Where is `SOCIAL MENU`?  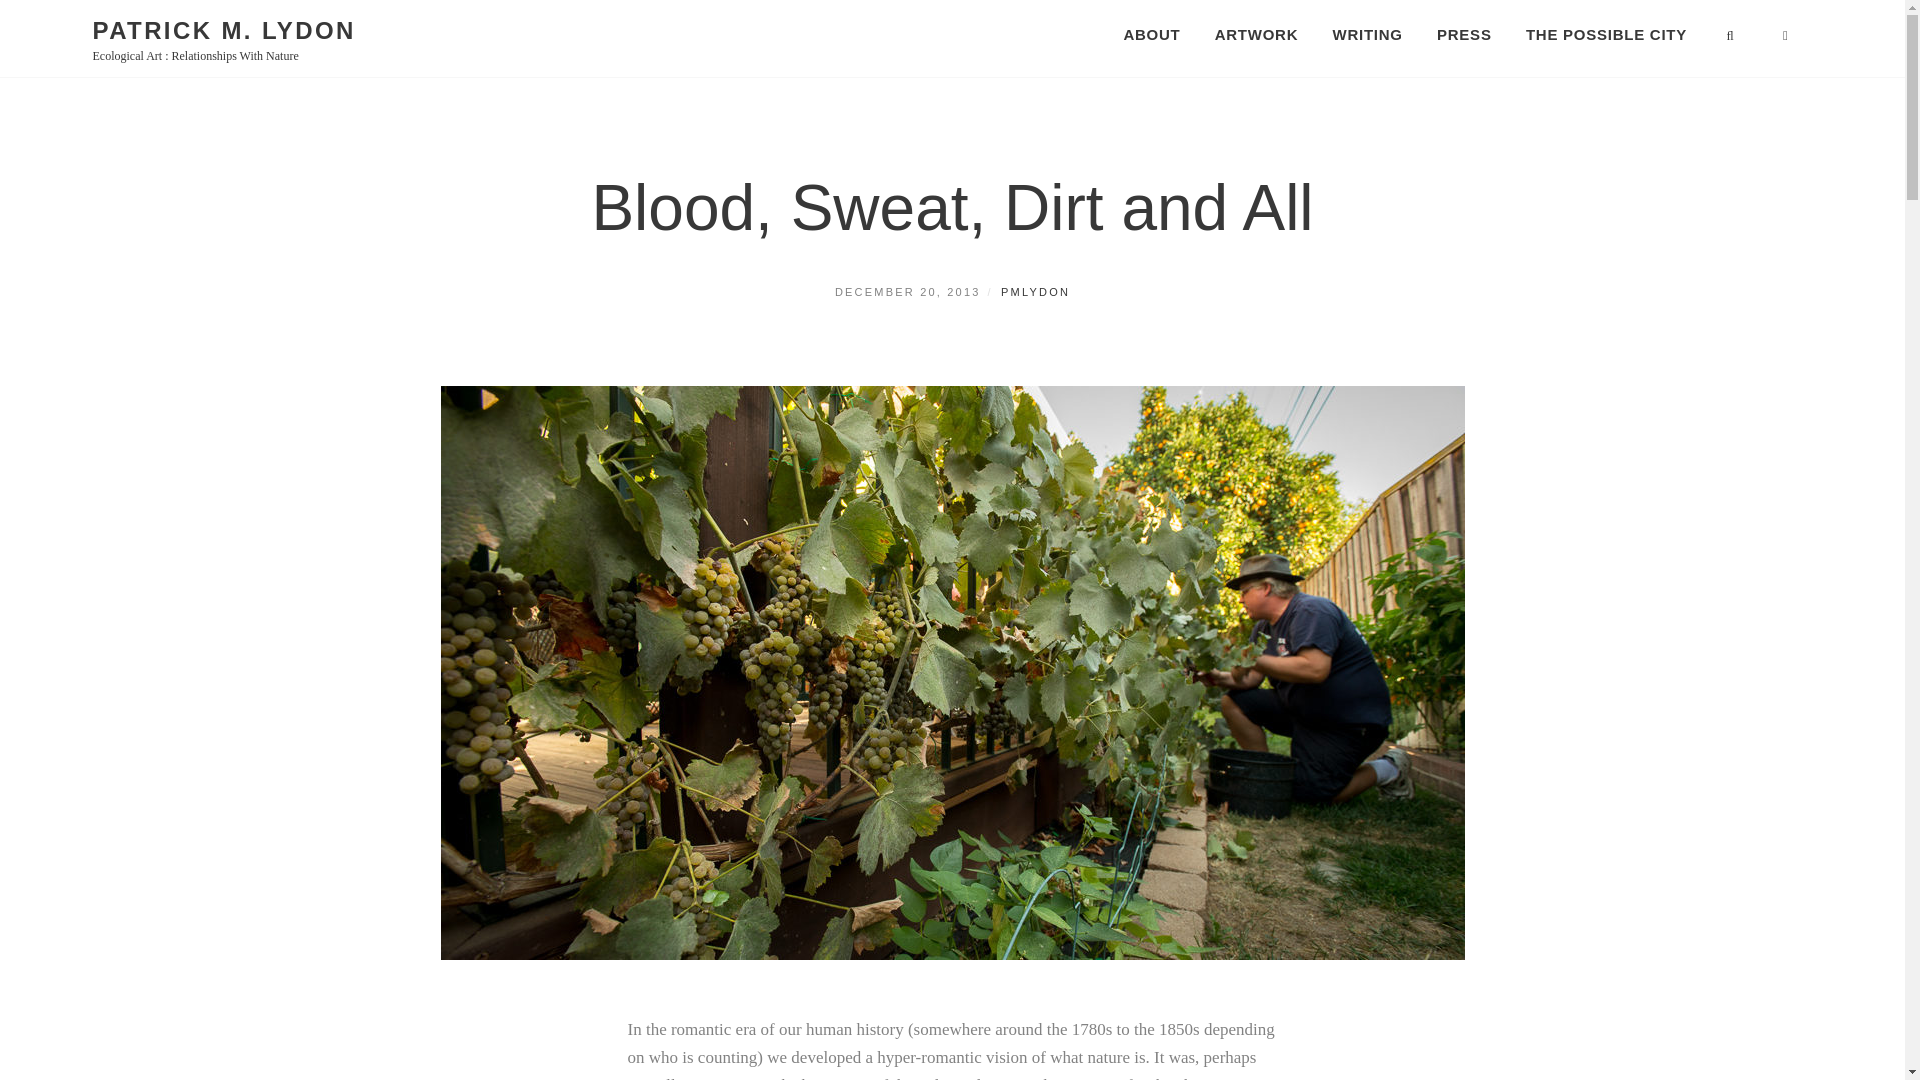
SOCIAL MENU is located at coordinates (1787, 34).